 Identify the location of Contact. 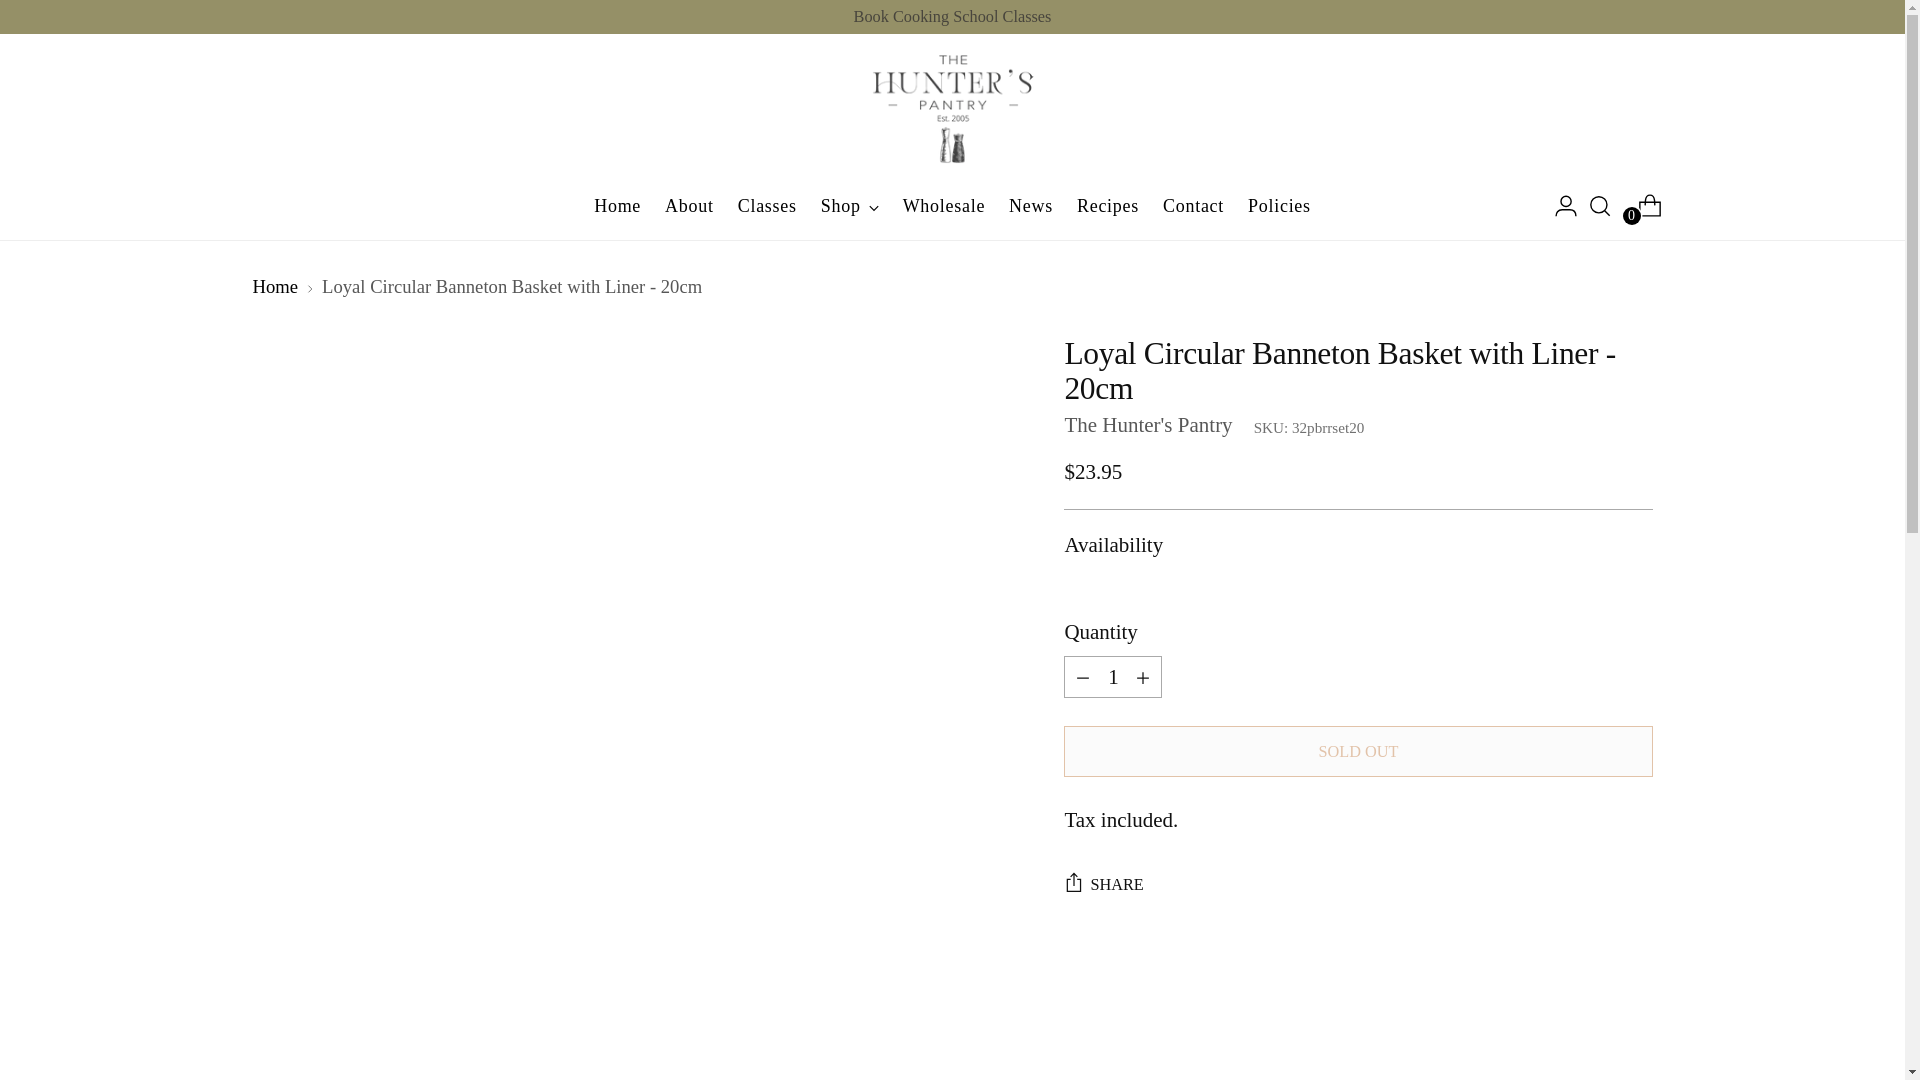
(1194, 205).